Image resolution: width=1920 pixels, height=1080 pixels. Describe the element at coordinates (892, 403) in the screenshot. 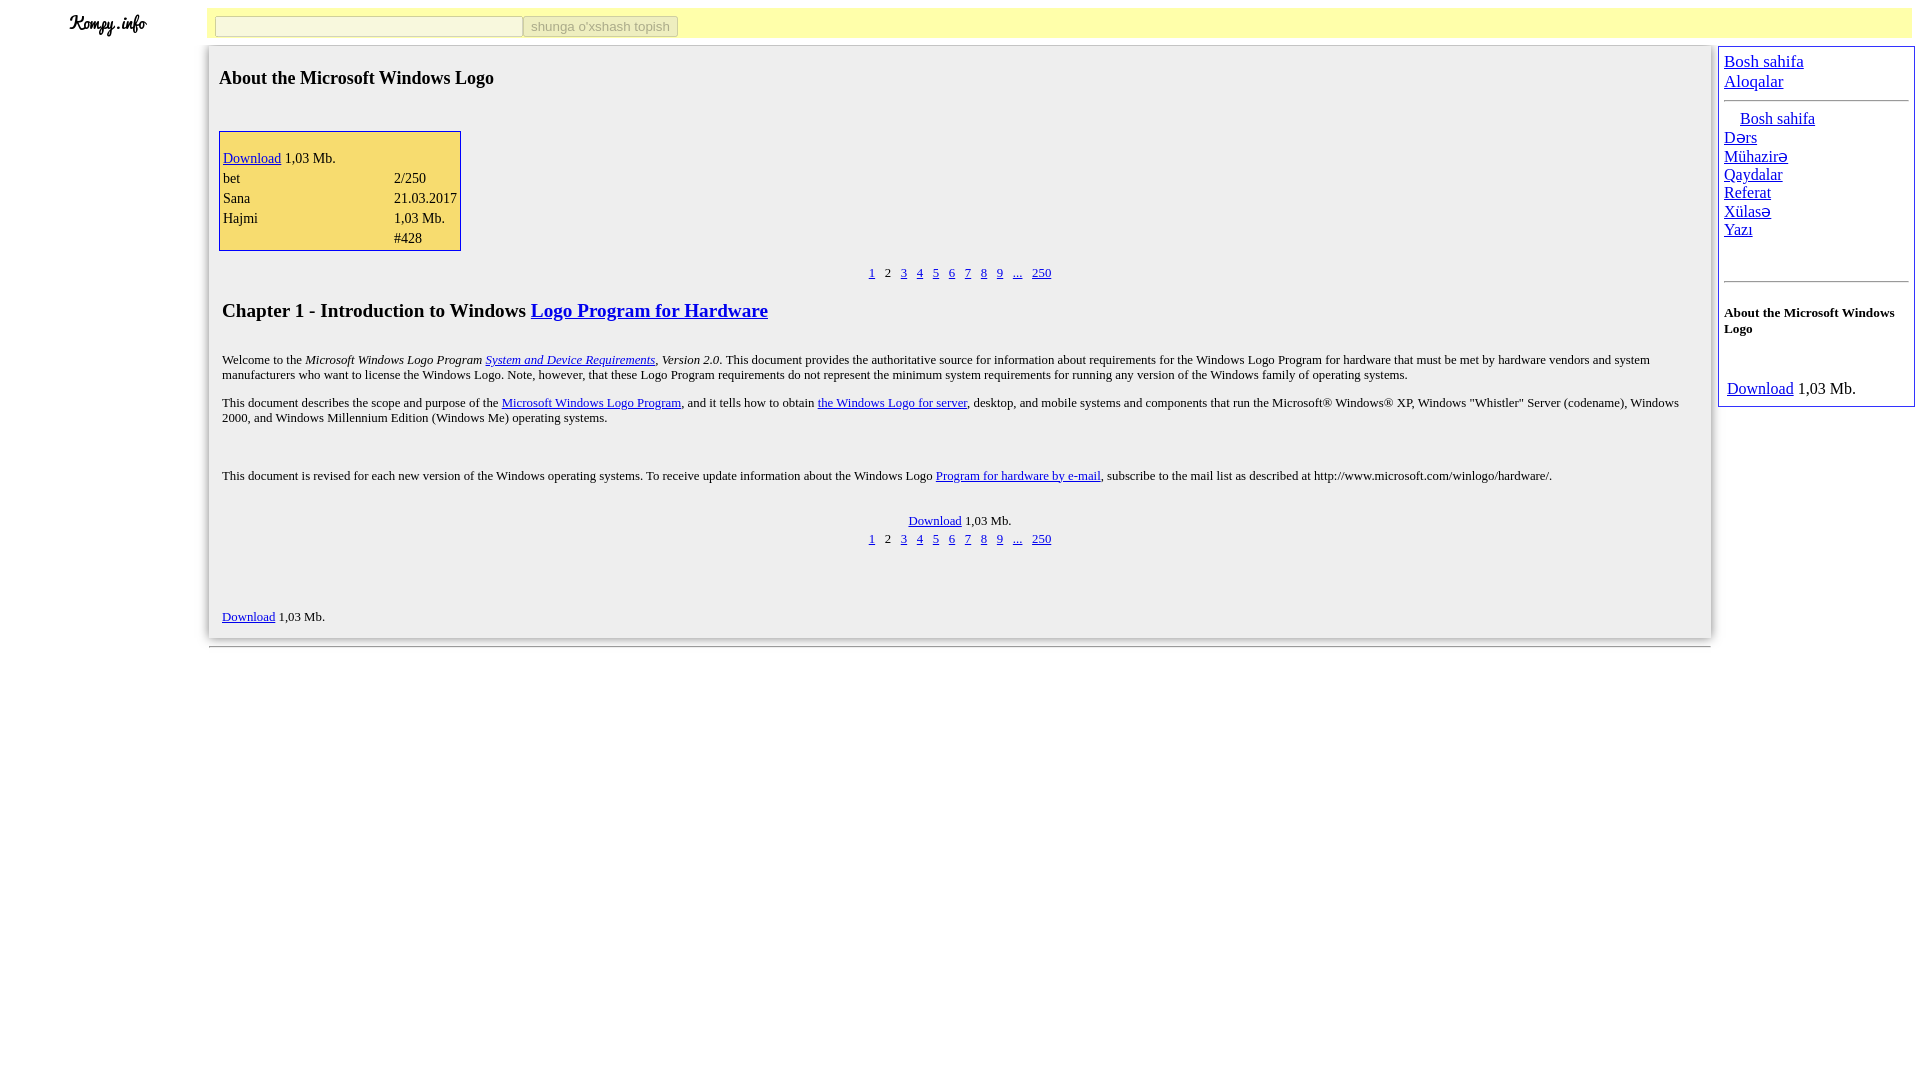

I see `the Windows Logo for server` at that location.